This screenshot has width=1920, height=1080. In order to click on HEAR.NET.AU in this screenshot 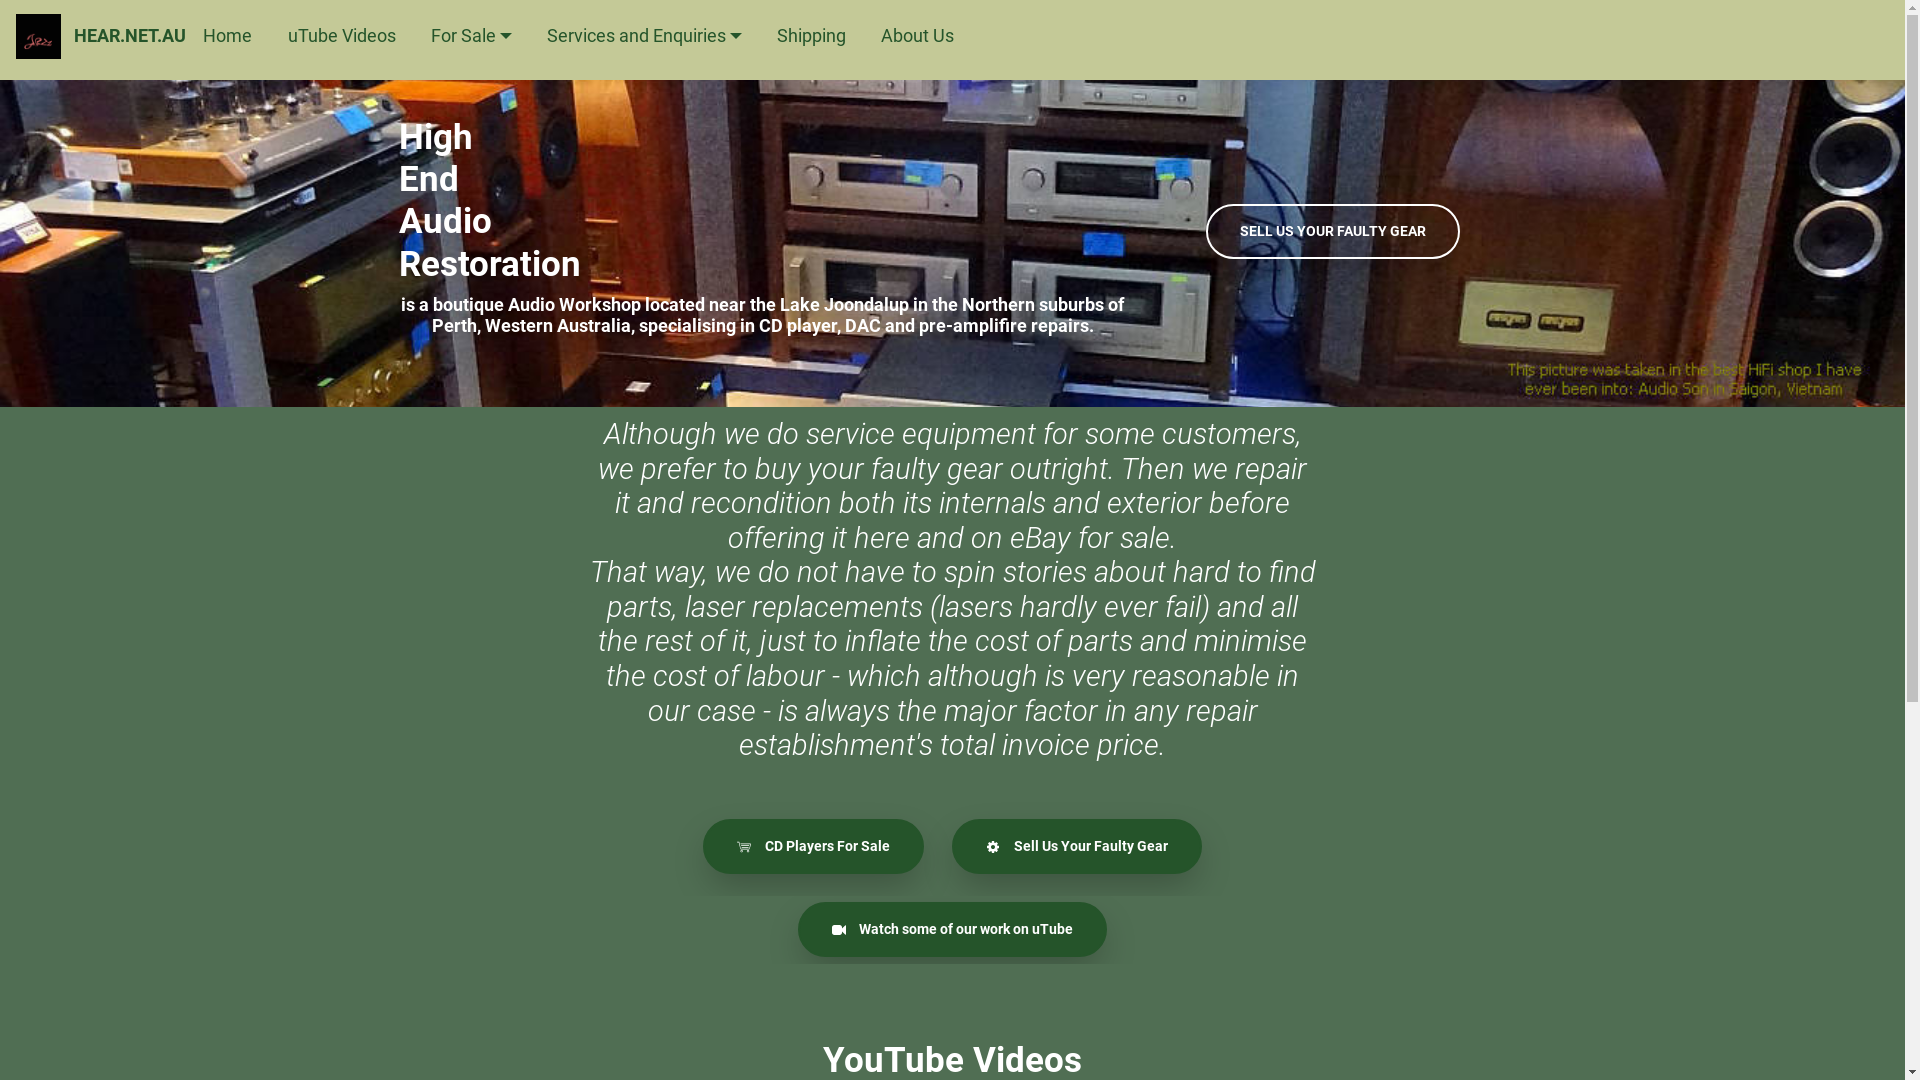, I will do `click(130, 36)`.